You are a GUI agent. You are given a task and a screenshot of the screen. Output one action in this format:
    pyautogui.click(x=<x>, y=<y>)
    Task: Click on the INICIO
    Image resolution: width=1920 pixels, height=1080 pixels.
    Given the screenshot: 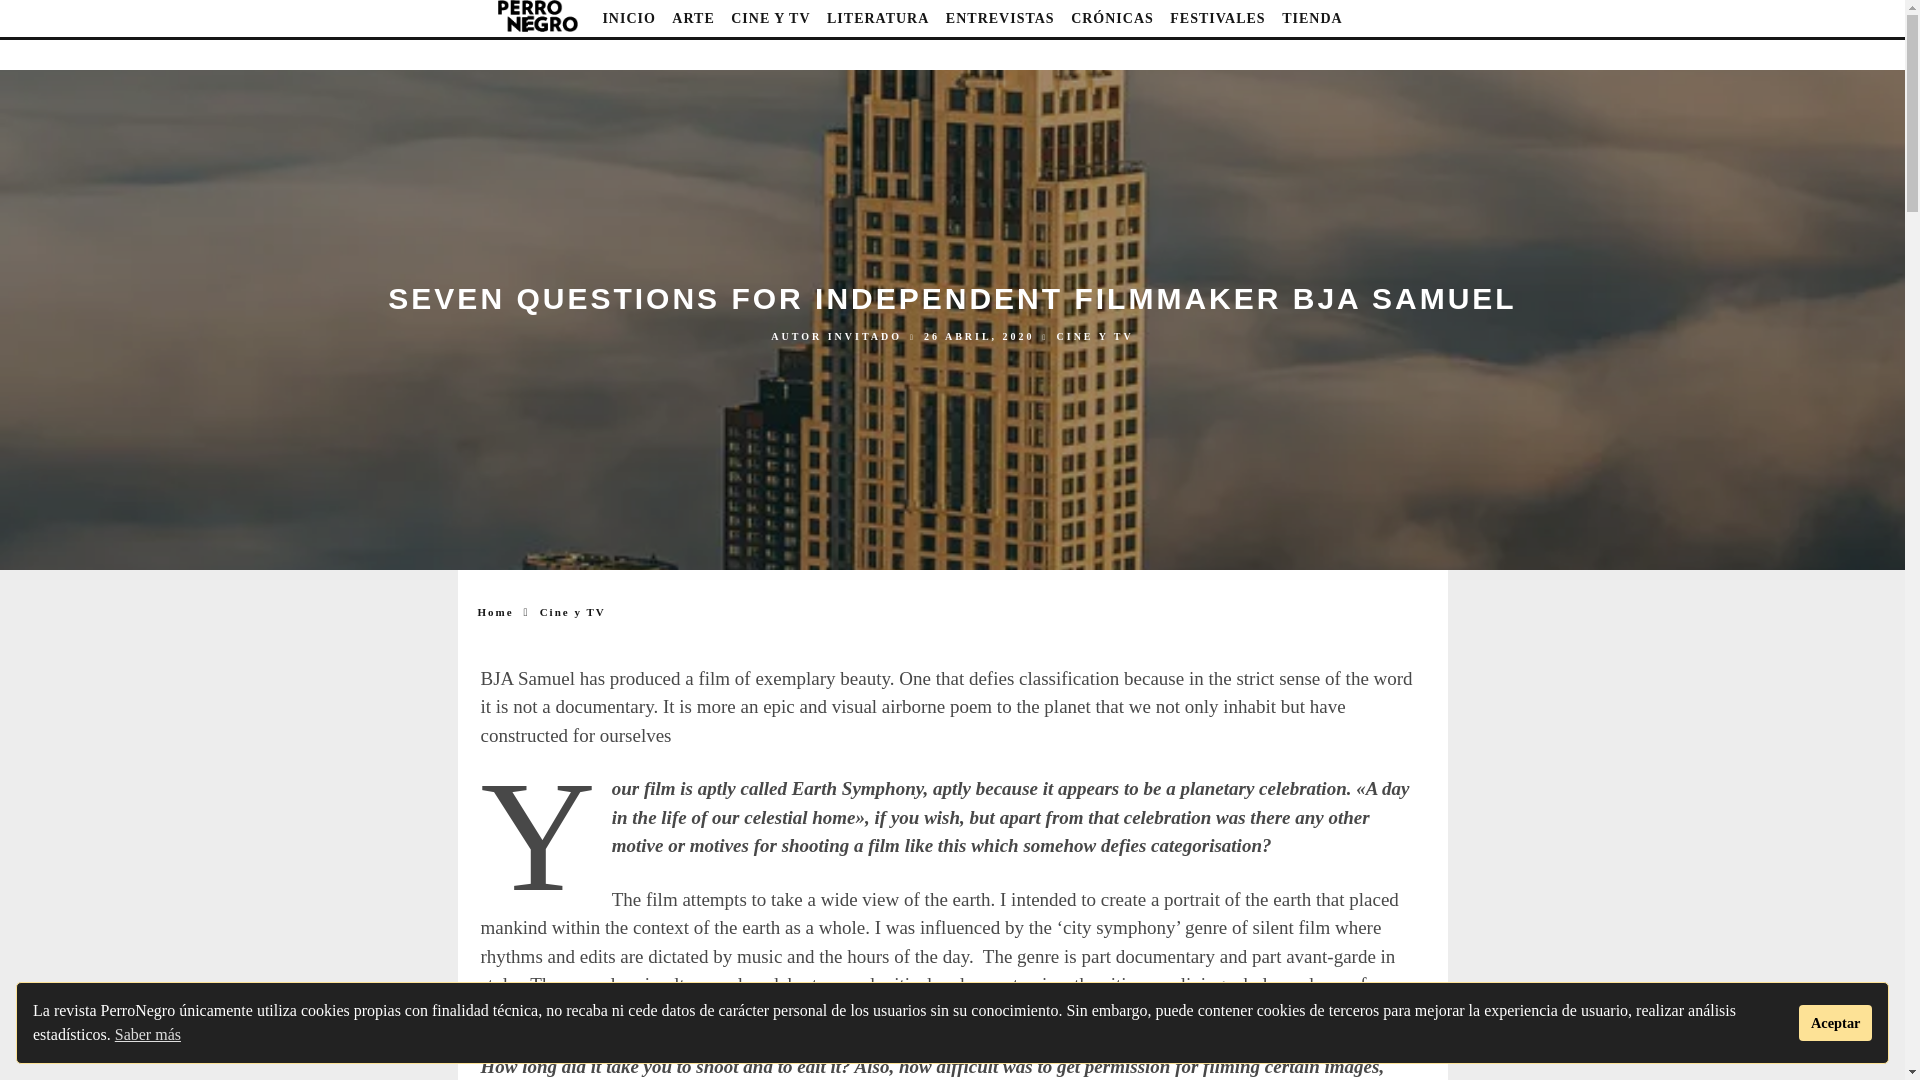 What is the action you would take?
    pyautogui.click(x=628, y=18)
    